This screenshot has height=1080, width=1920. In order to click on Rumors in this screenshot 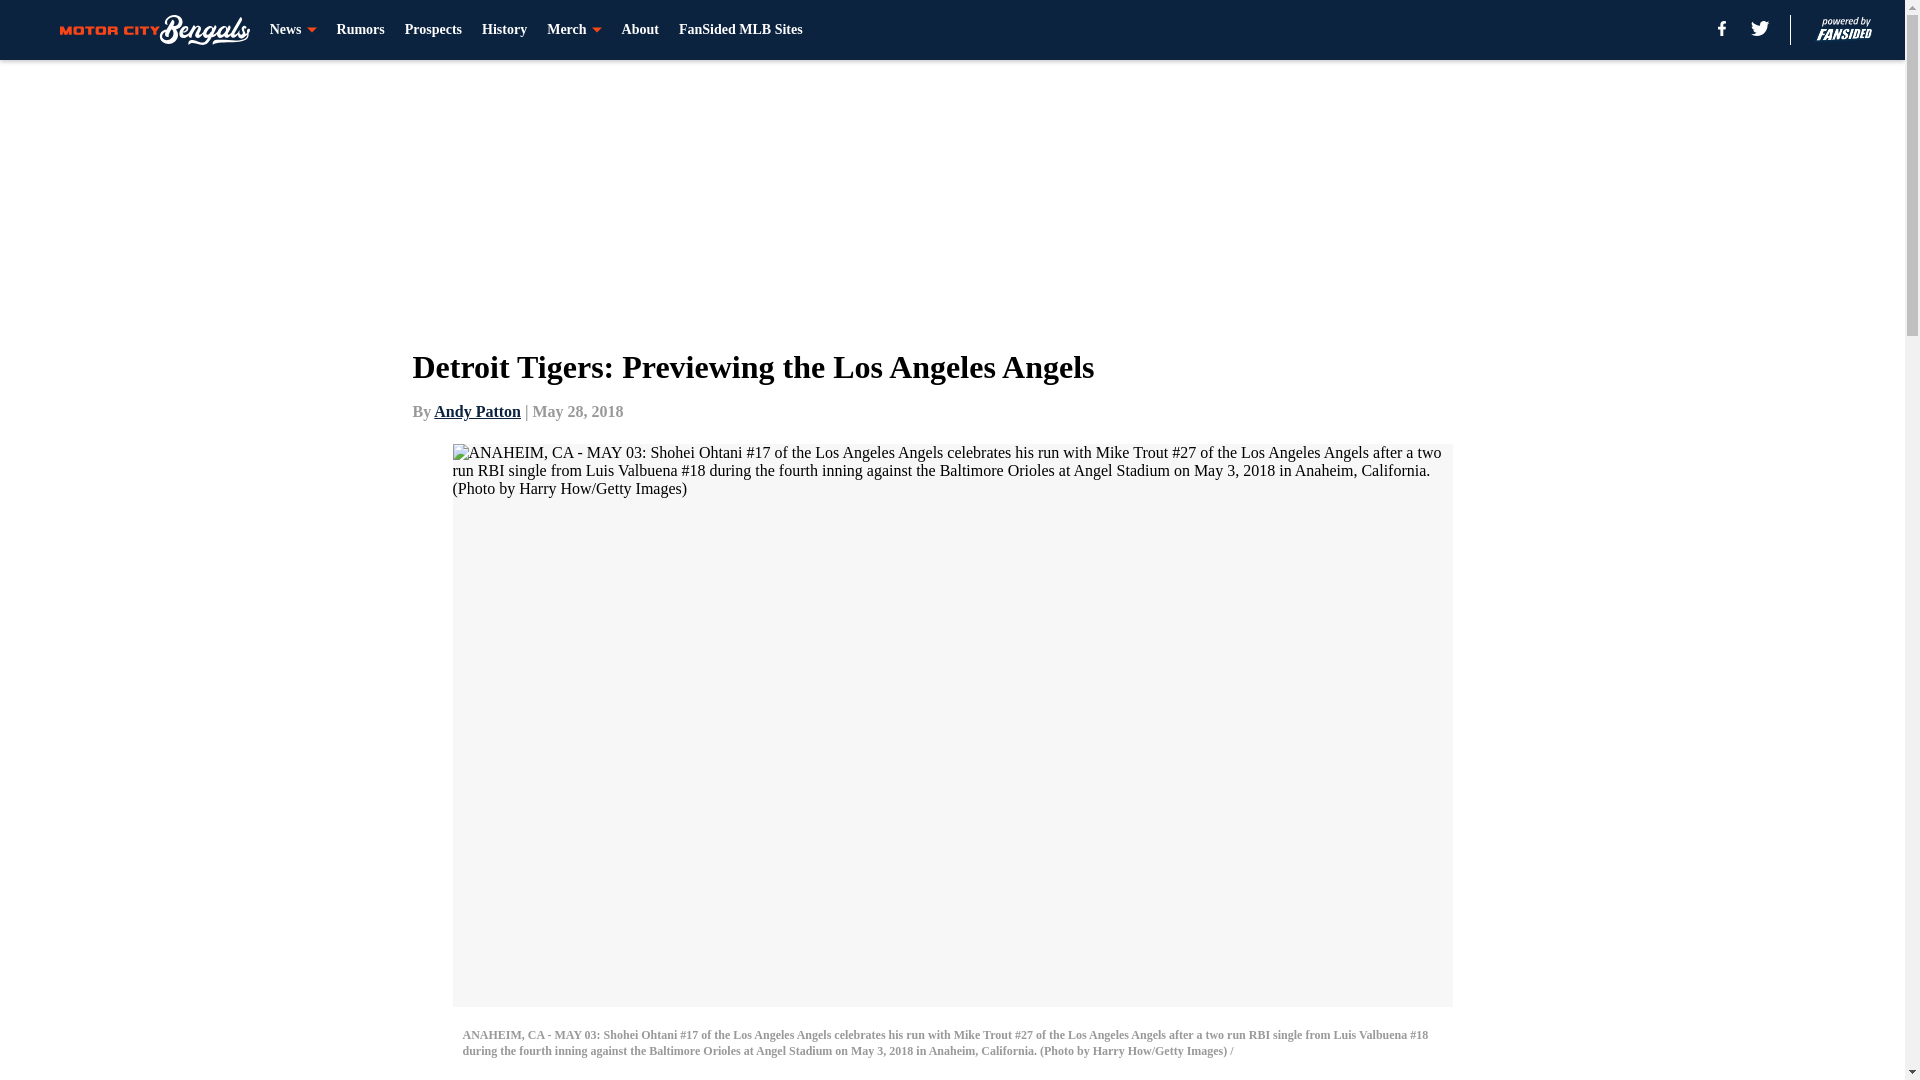, I will do `click(361, 30)`.